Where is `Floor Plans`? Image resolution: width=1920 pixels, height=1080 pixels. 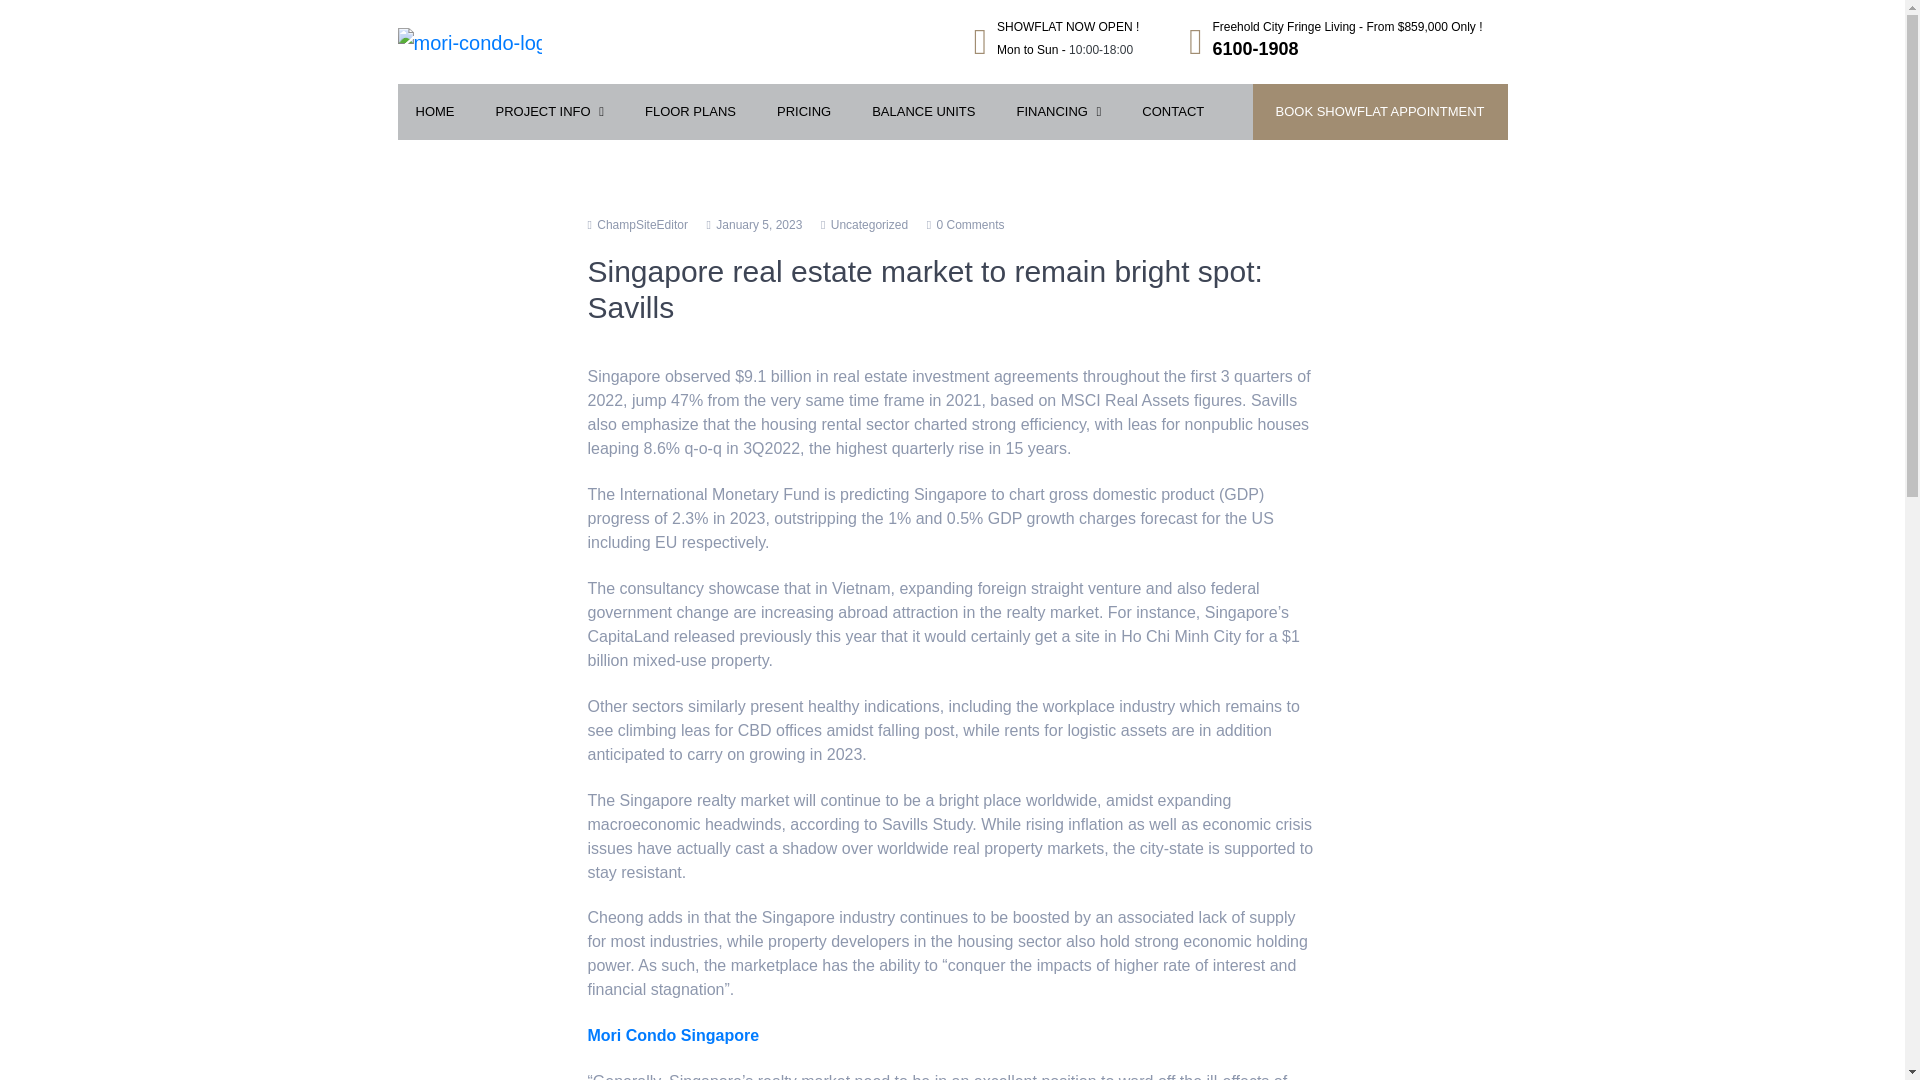
Floor Plans is located at coordinates (690, 112).